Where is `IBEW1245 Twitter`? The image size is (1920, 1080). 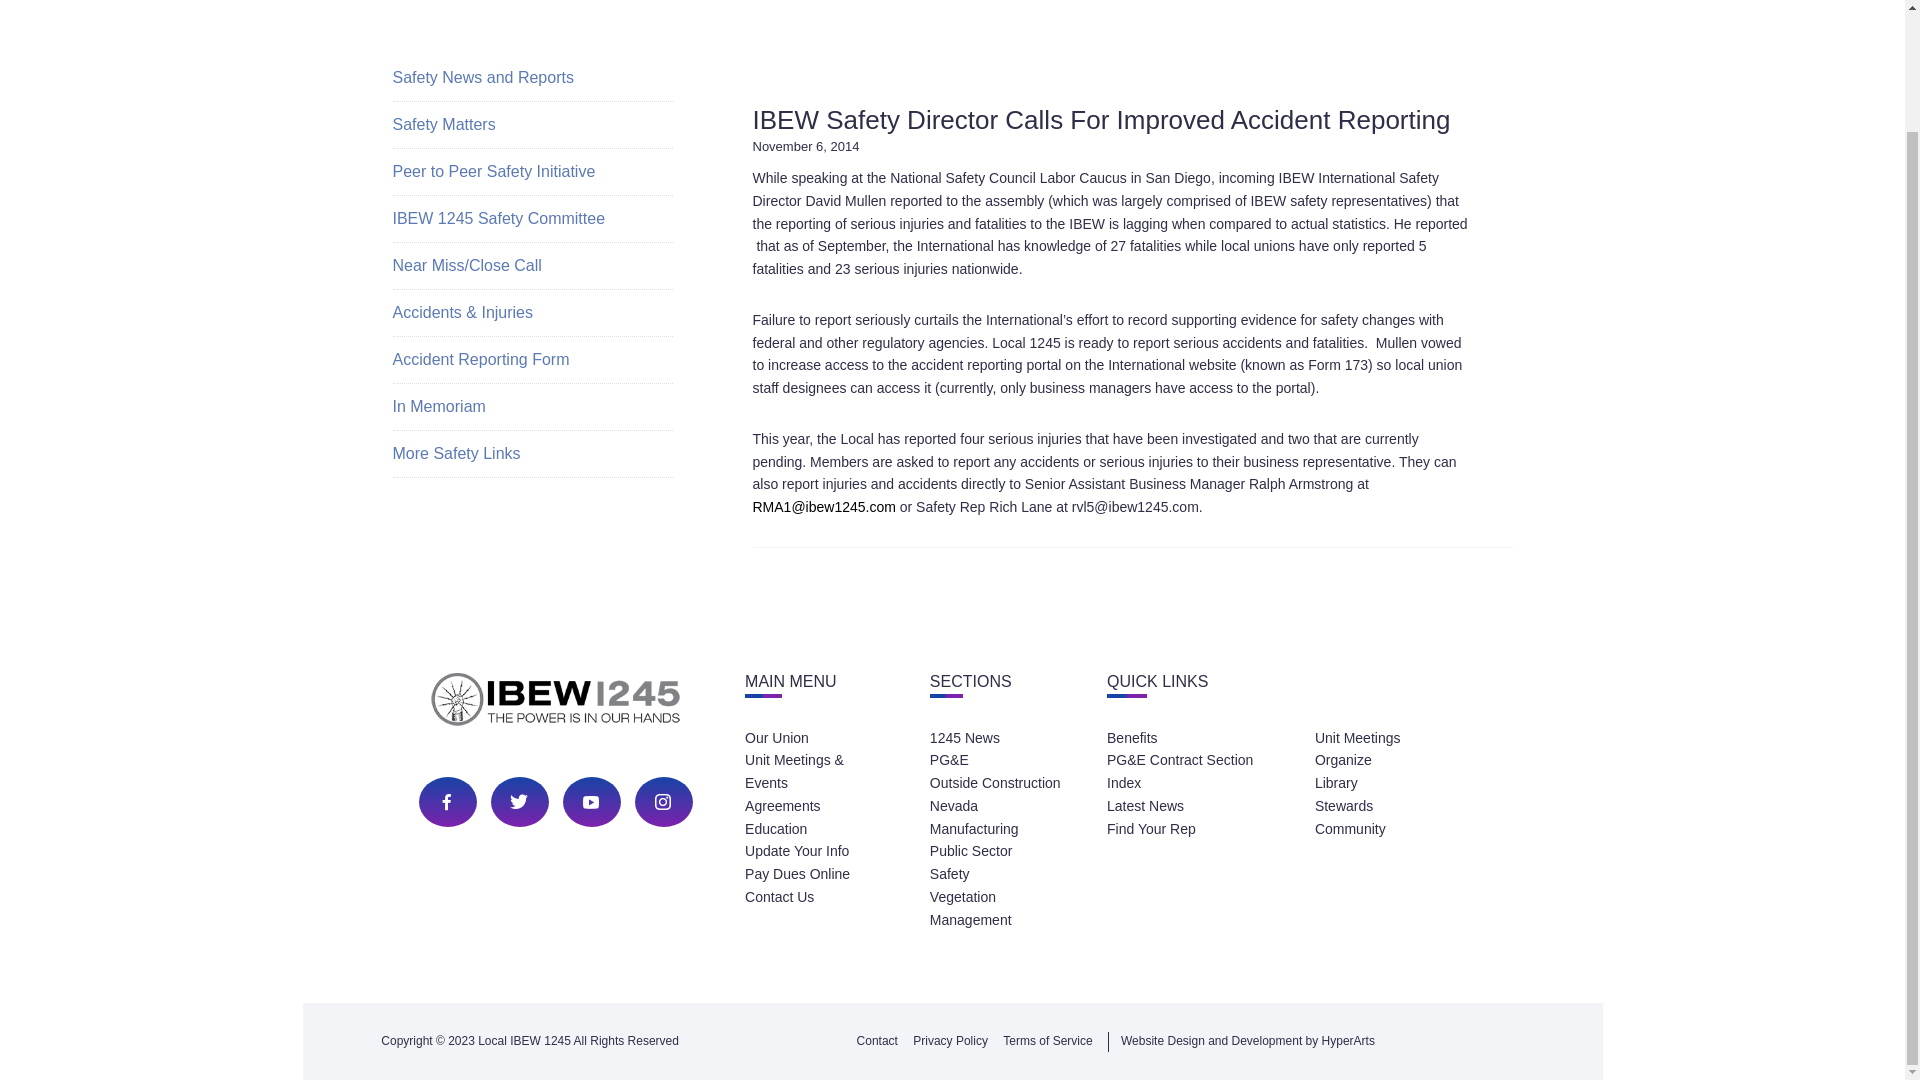
IBEW1245 Twitter is located at coordinates (518, 802).